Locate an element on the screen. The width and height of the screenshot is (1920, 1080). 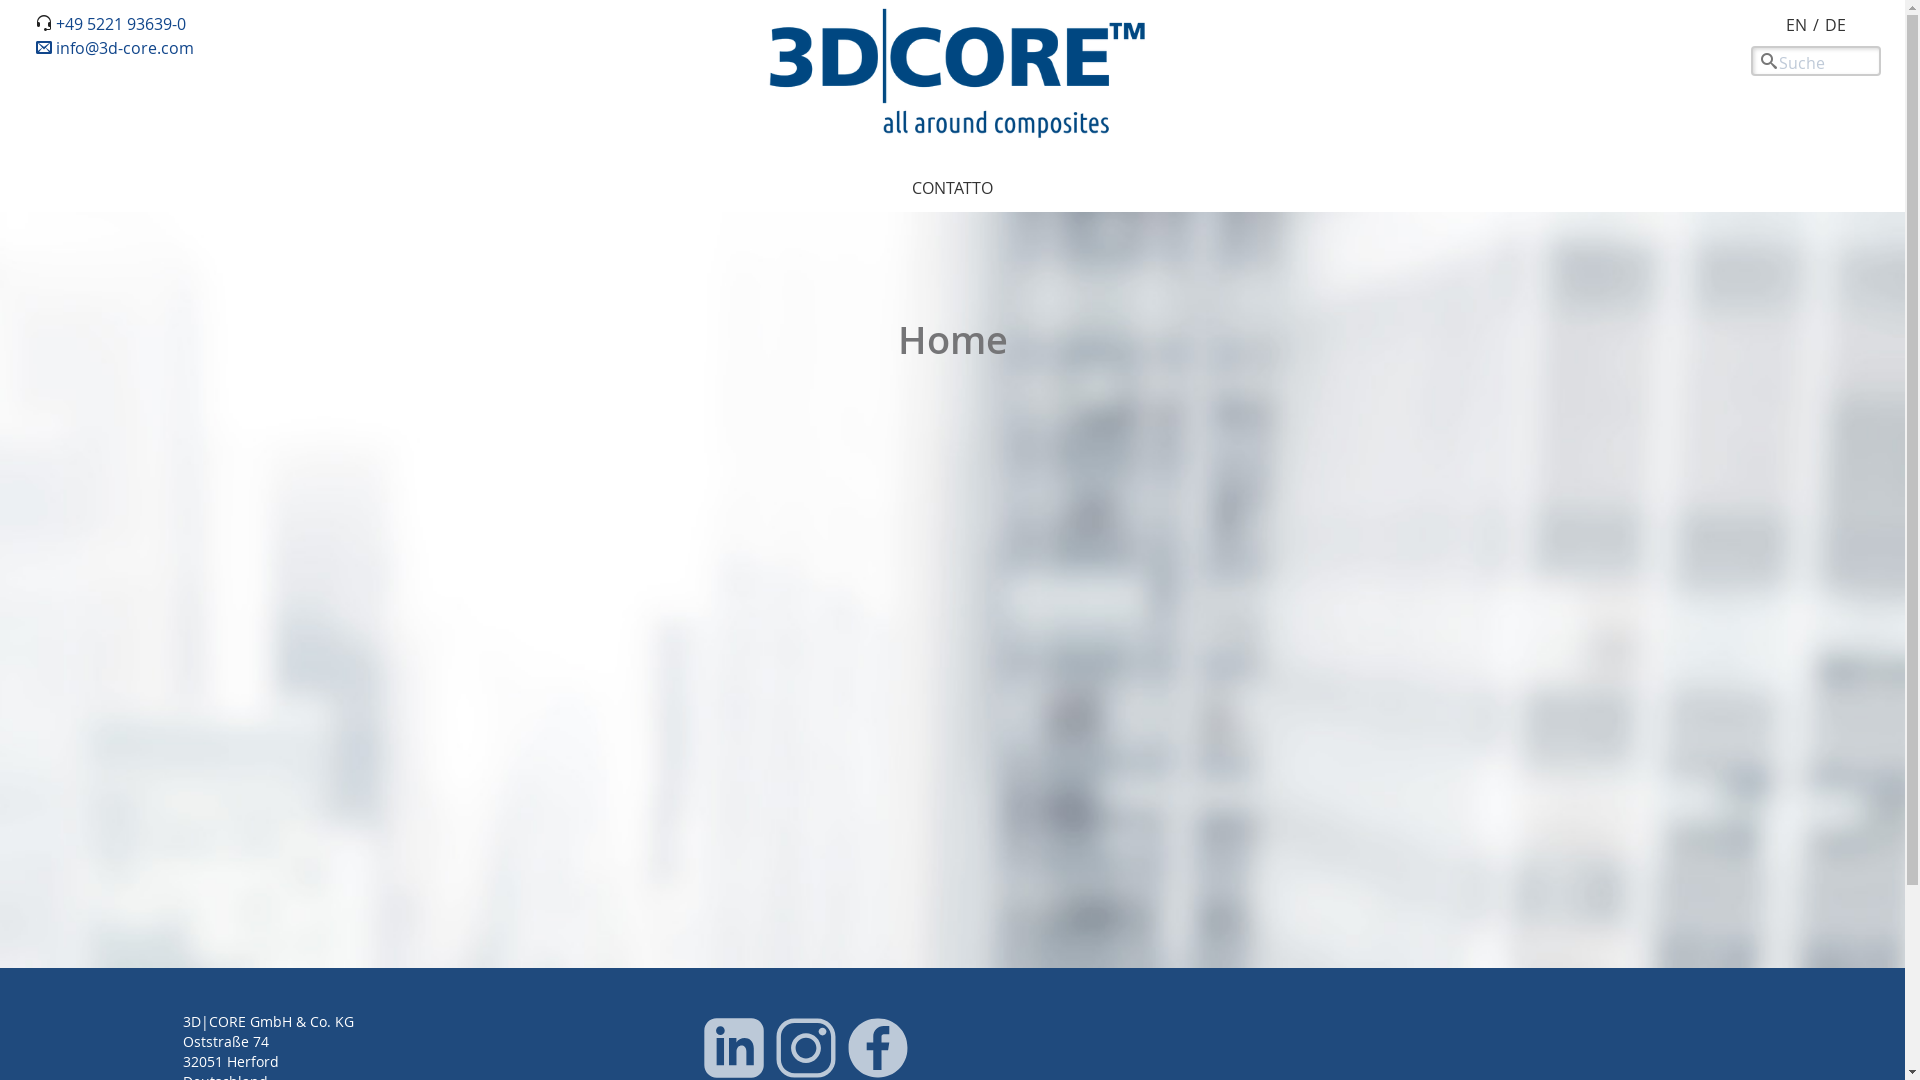
EN is located at coordinates (1796, 25).